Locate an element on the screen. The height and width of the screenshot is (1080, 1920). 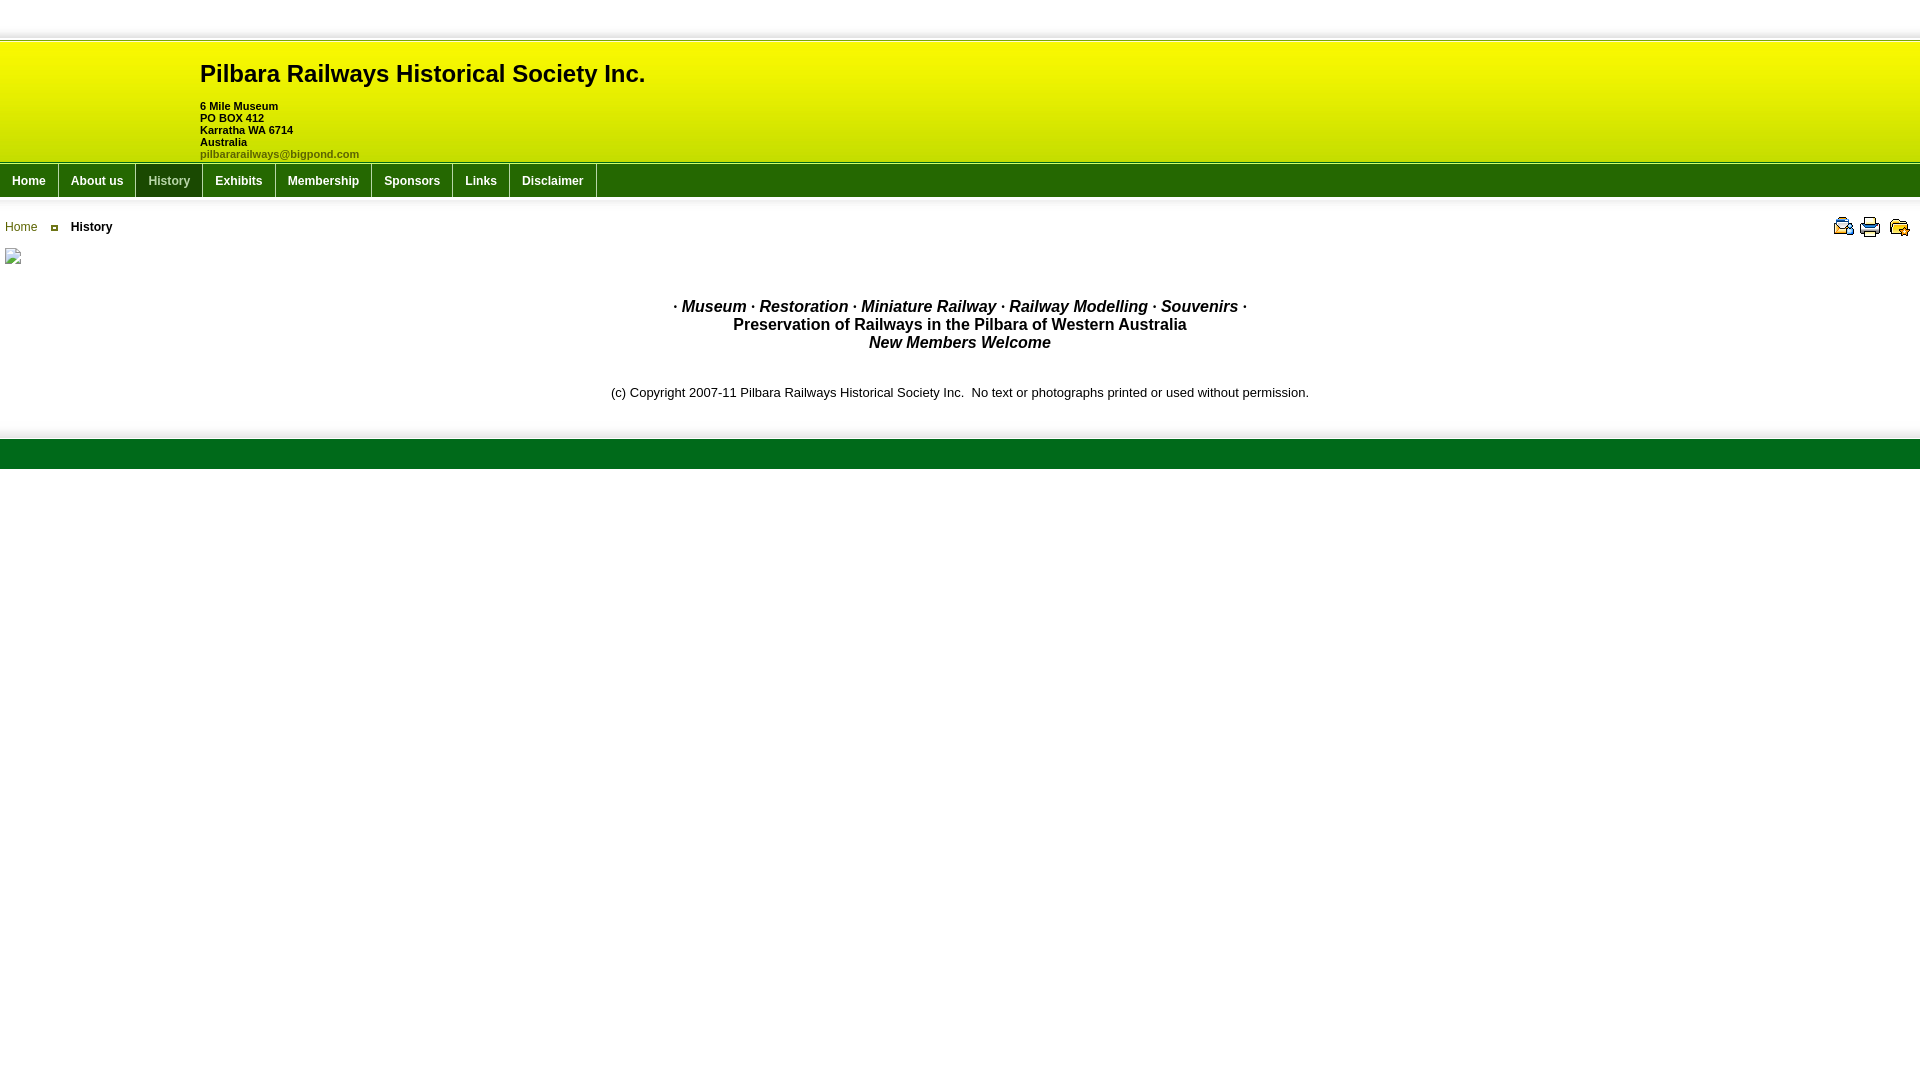
Disclaimer is located at coordinates (554, 180).